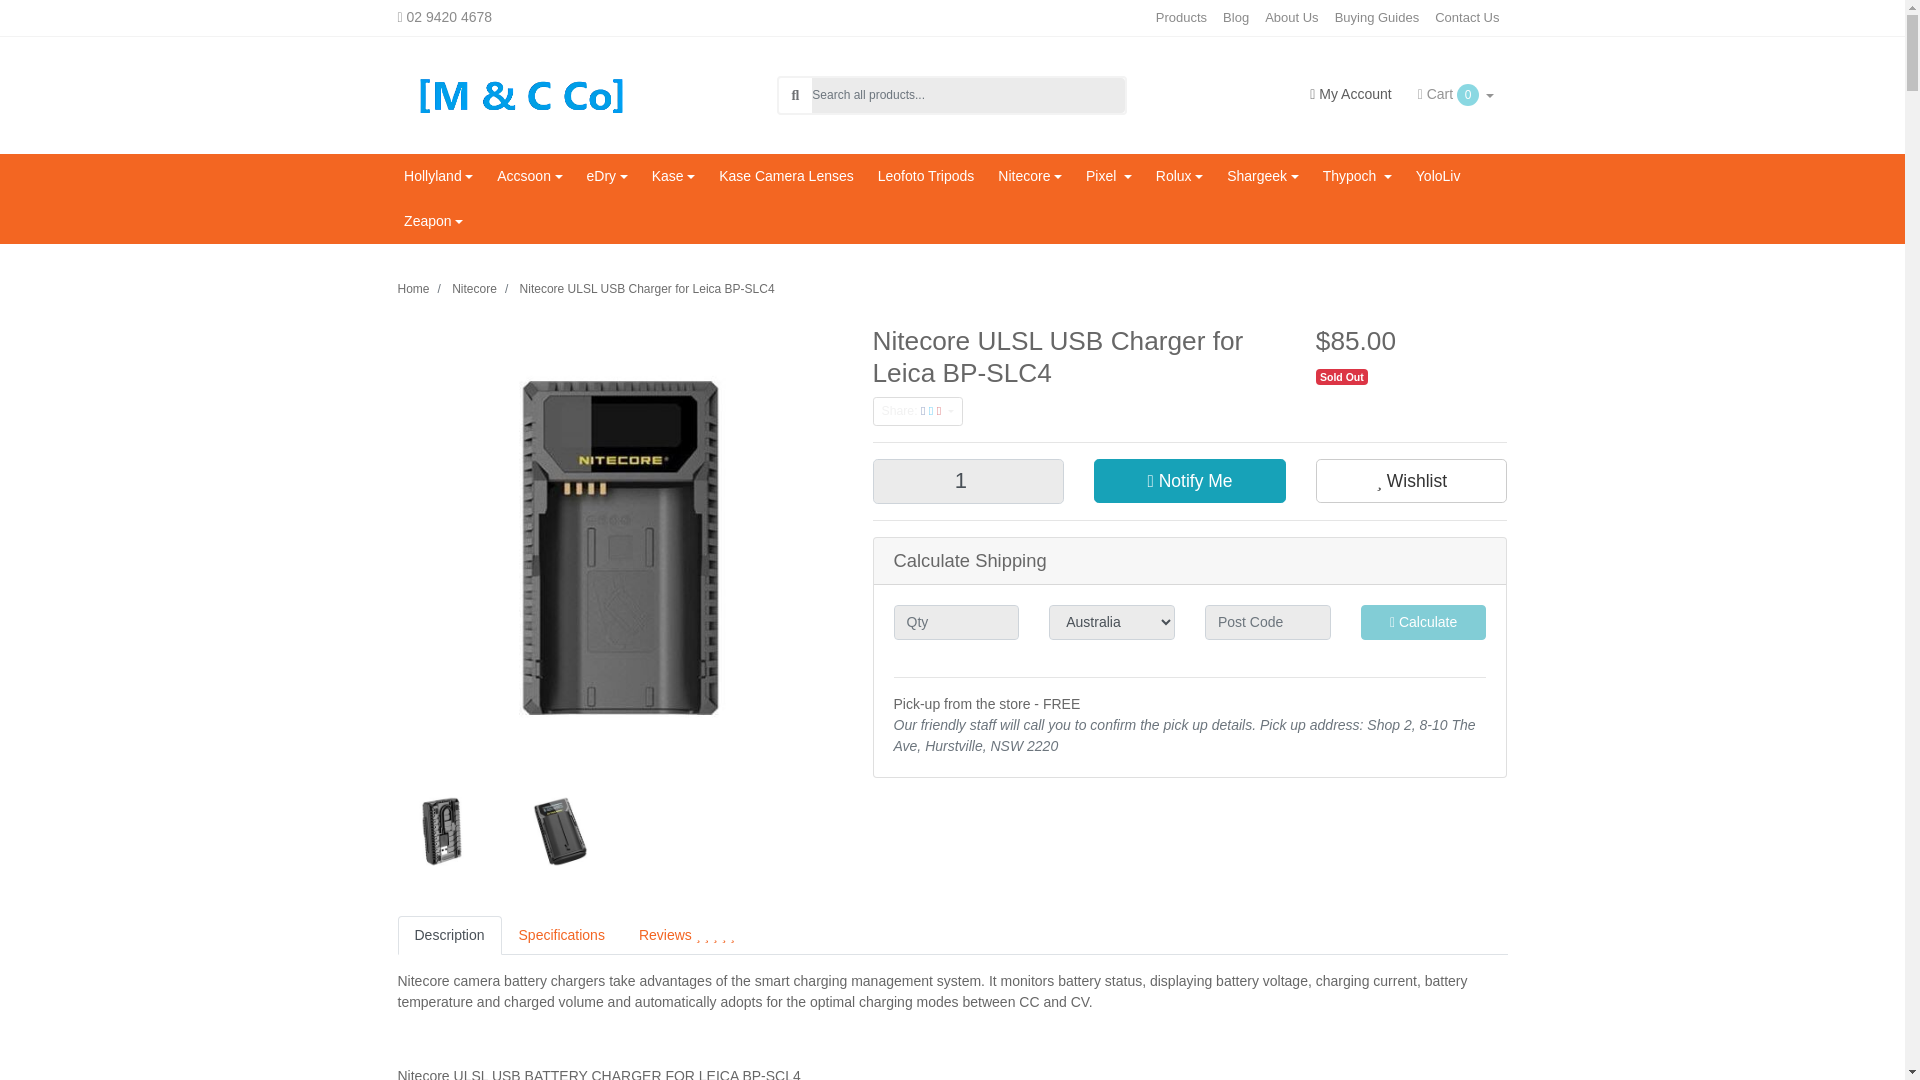  What do you see at coordinates (1424, 622) in the screenshot?
I see `Calculate` at bounding box center [1424, 622].